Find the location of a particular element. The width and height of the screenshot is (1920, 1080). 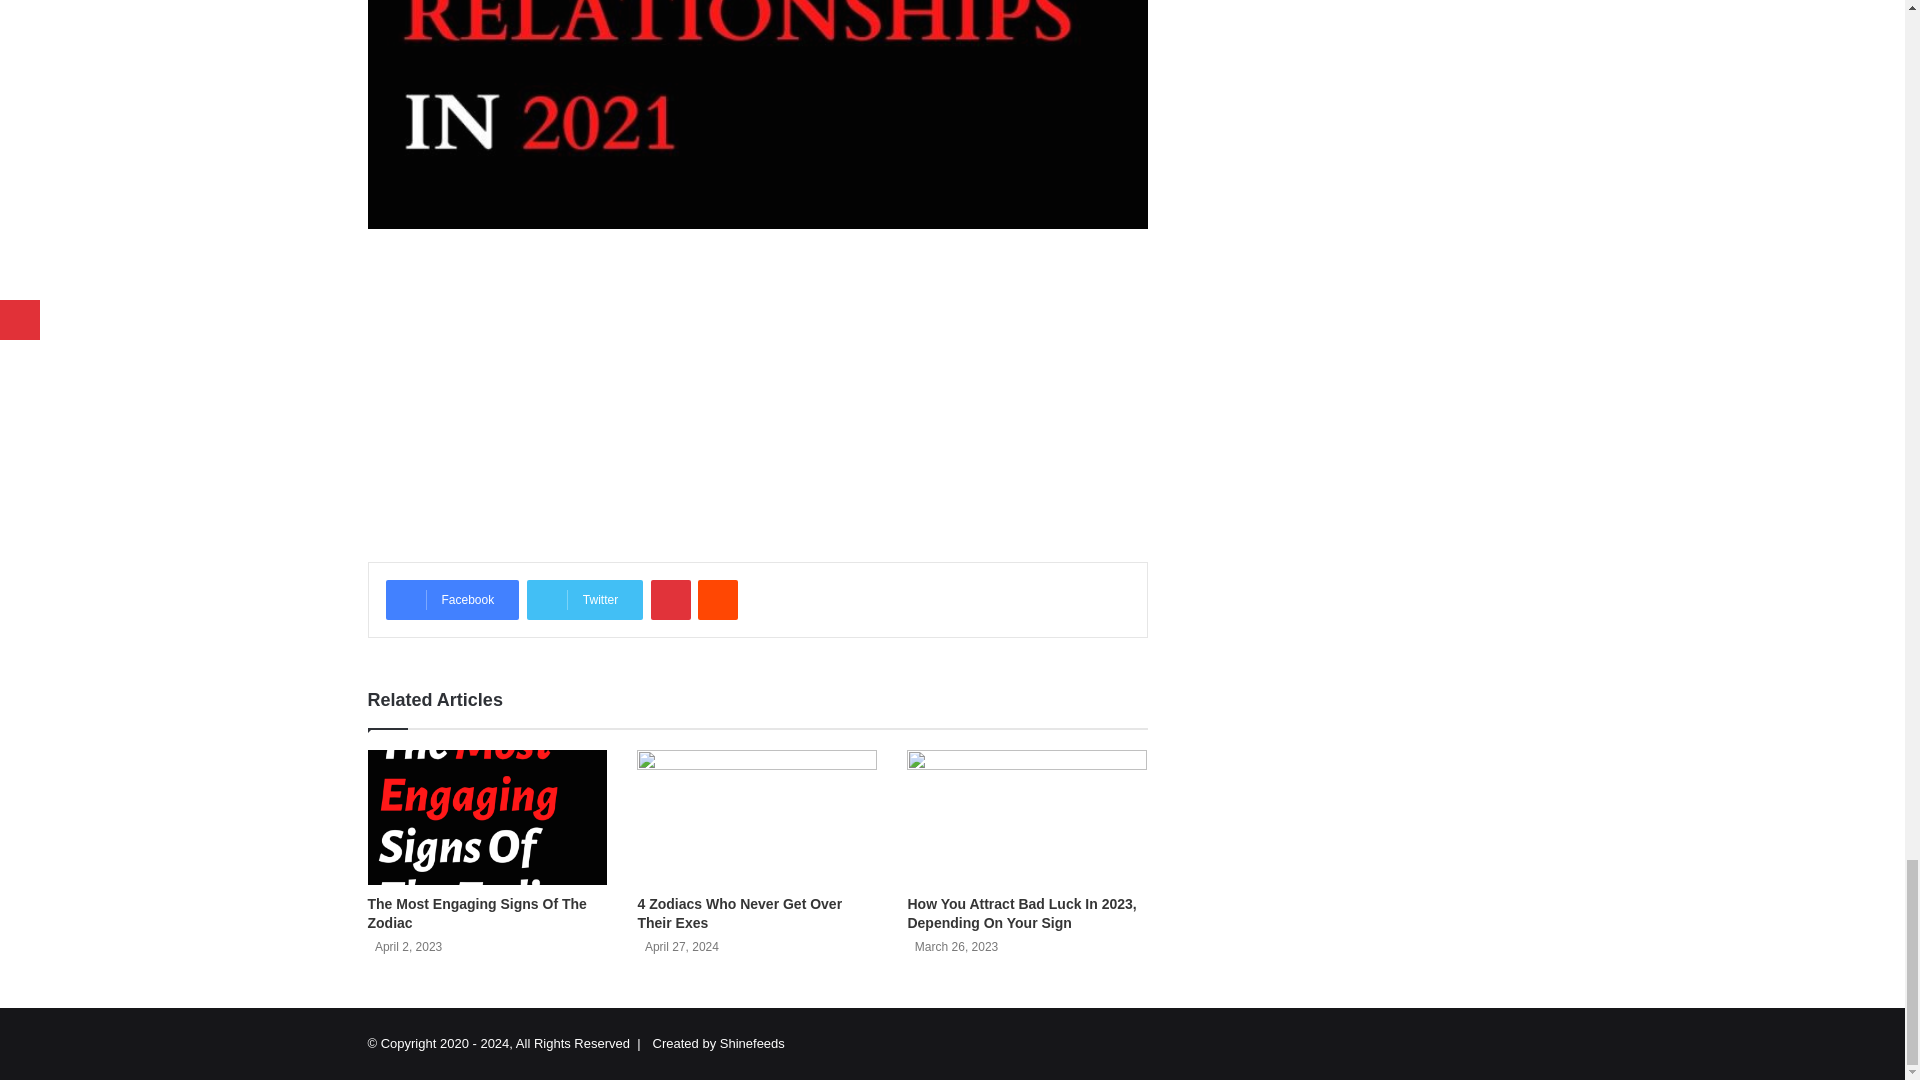

How You Attract Bad Luck In 2023, Depending On Your Sign is located at coordinates (1021, 913).